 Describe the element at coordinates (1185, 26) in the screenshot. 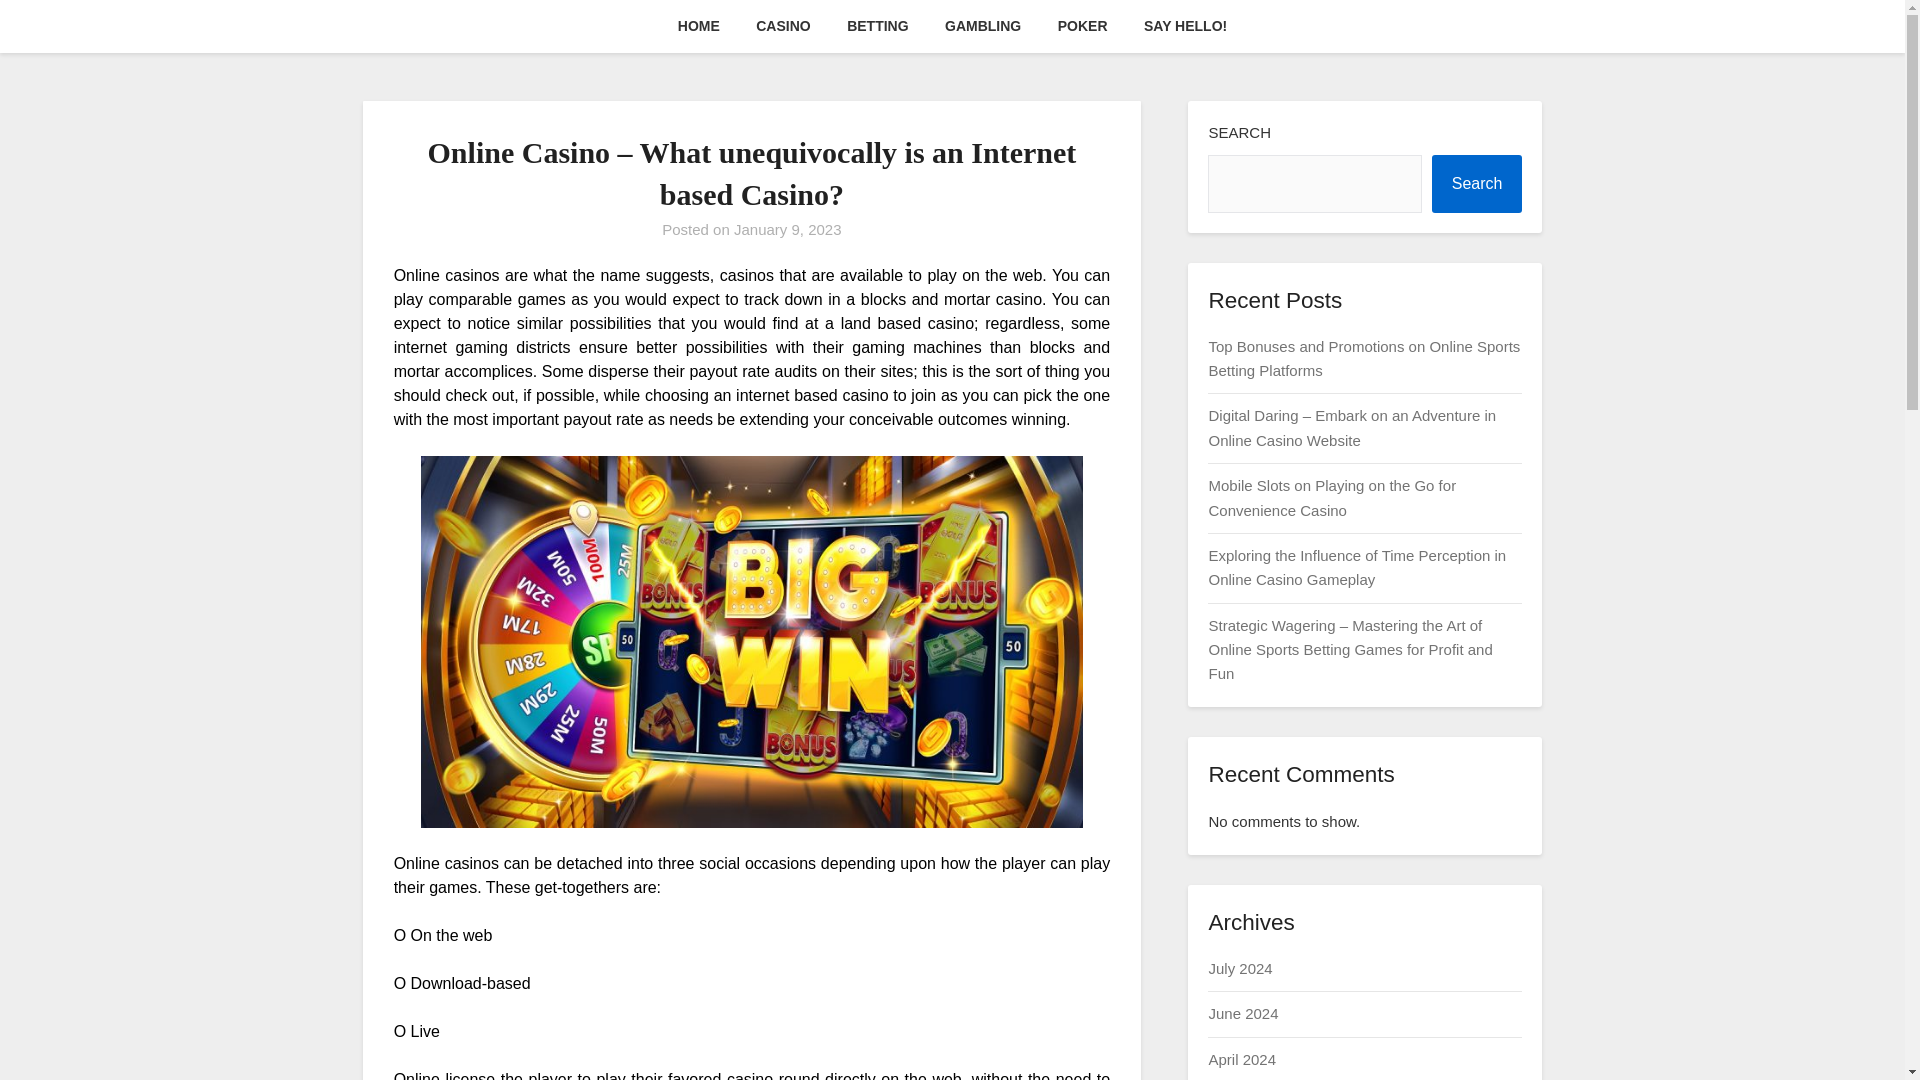

I see `SAY HELLO!` at that location.